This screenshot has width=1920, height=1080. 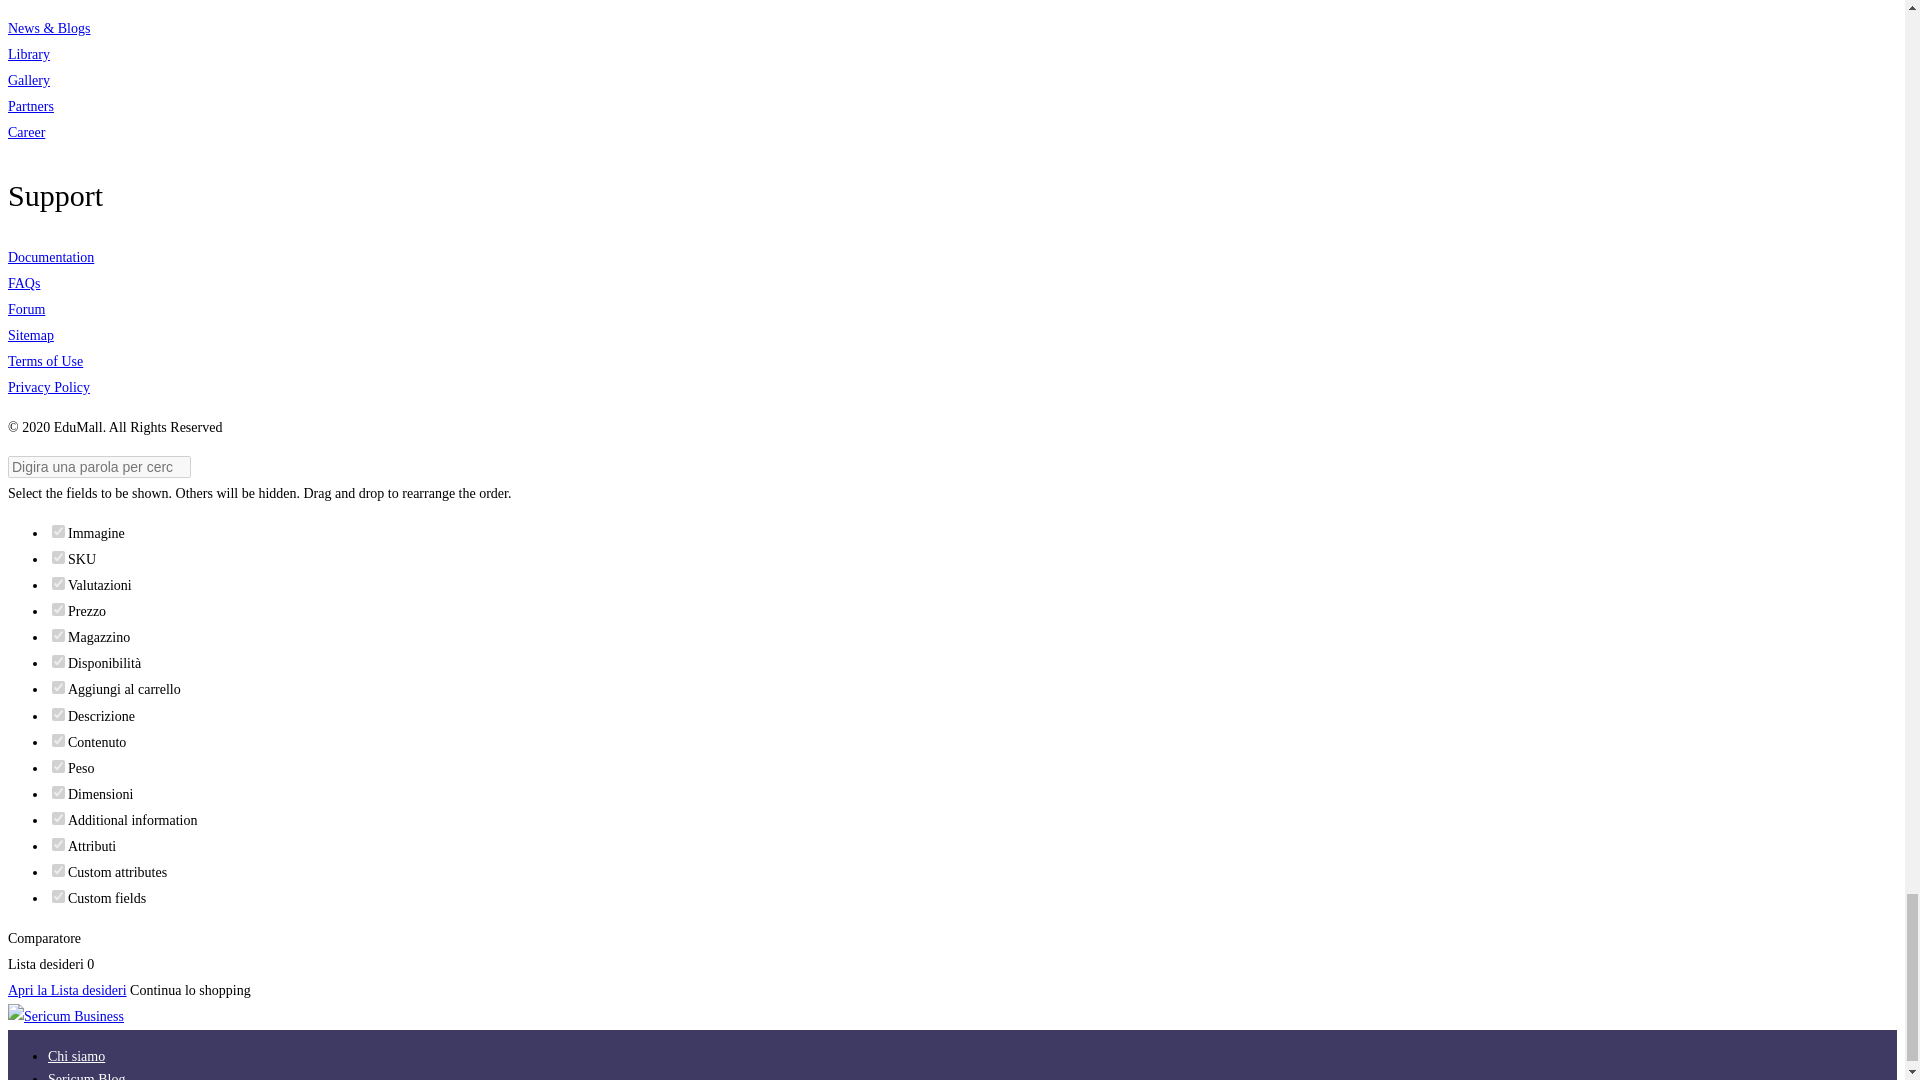 What do you see at coordinates (58, 844) in the screenshot?
I see `attributes` at bounding box center [58, 844].